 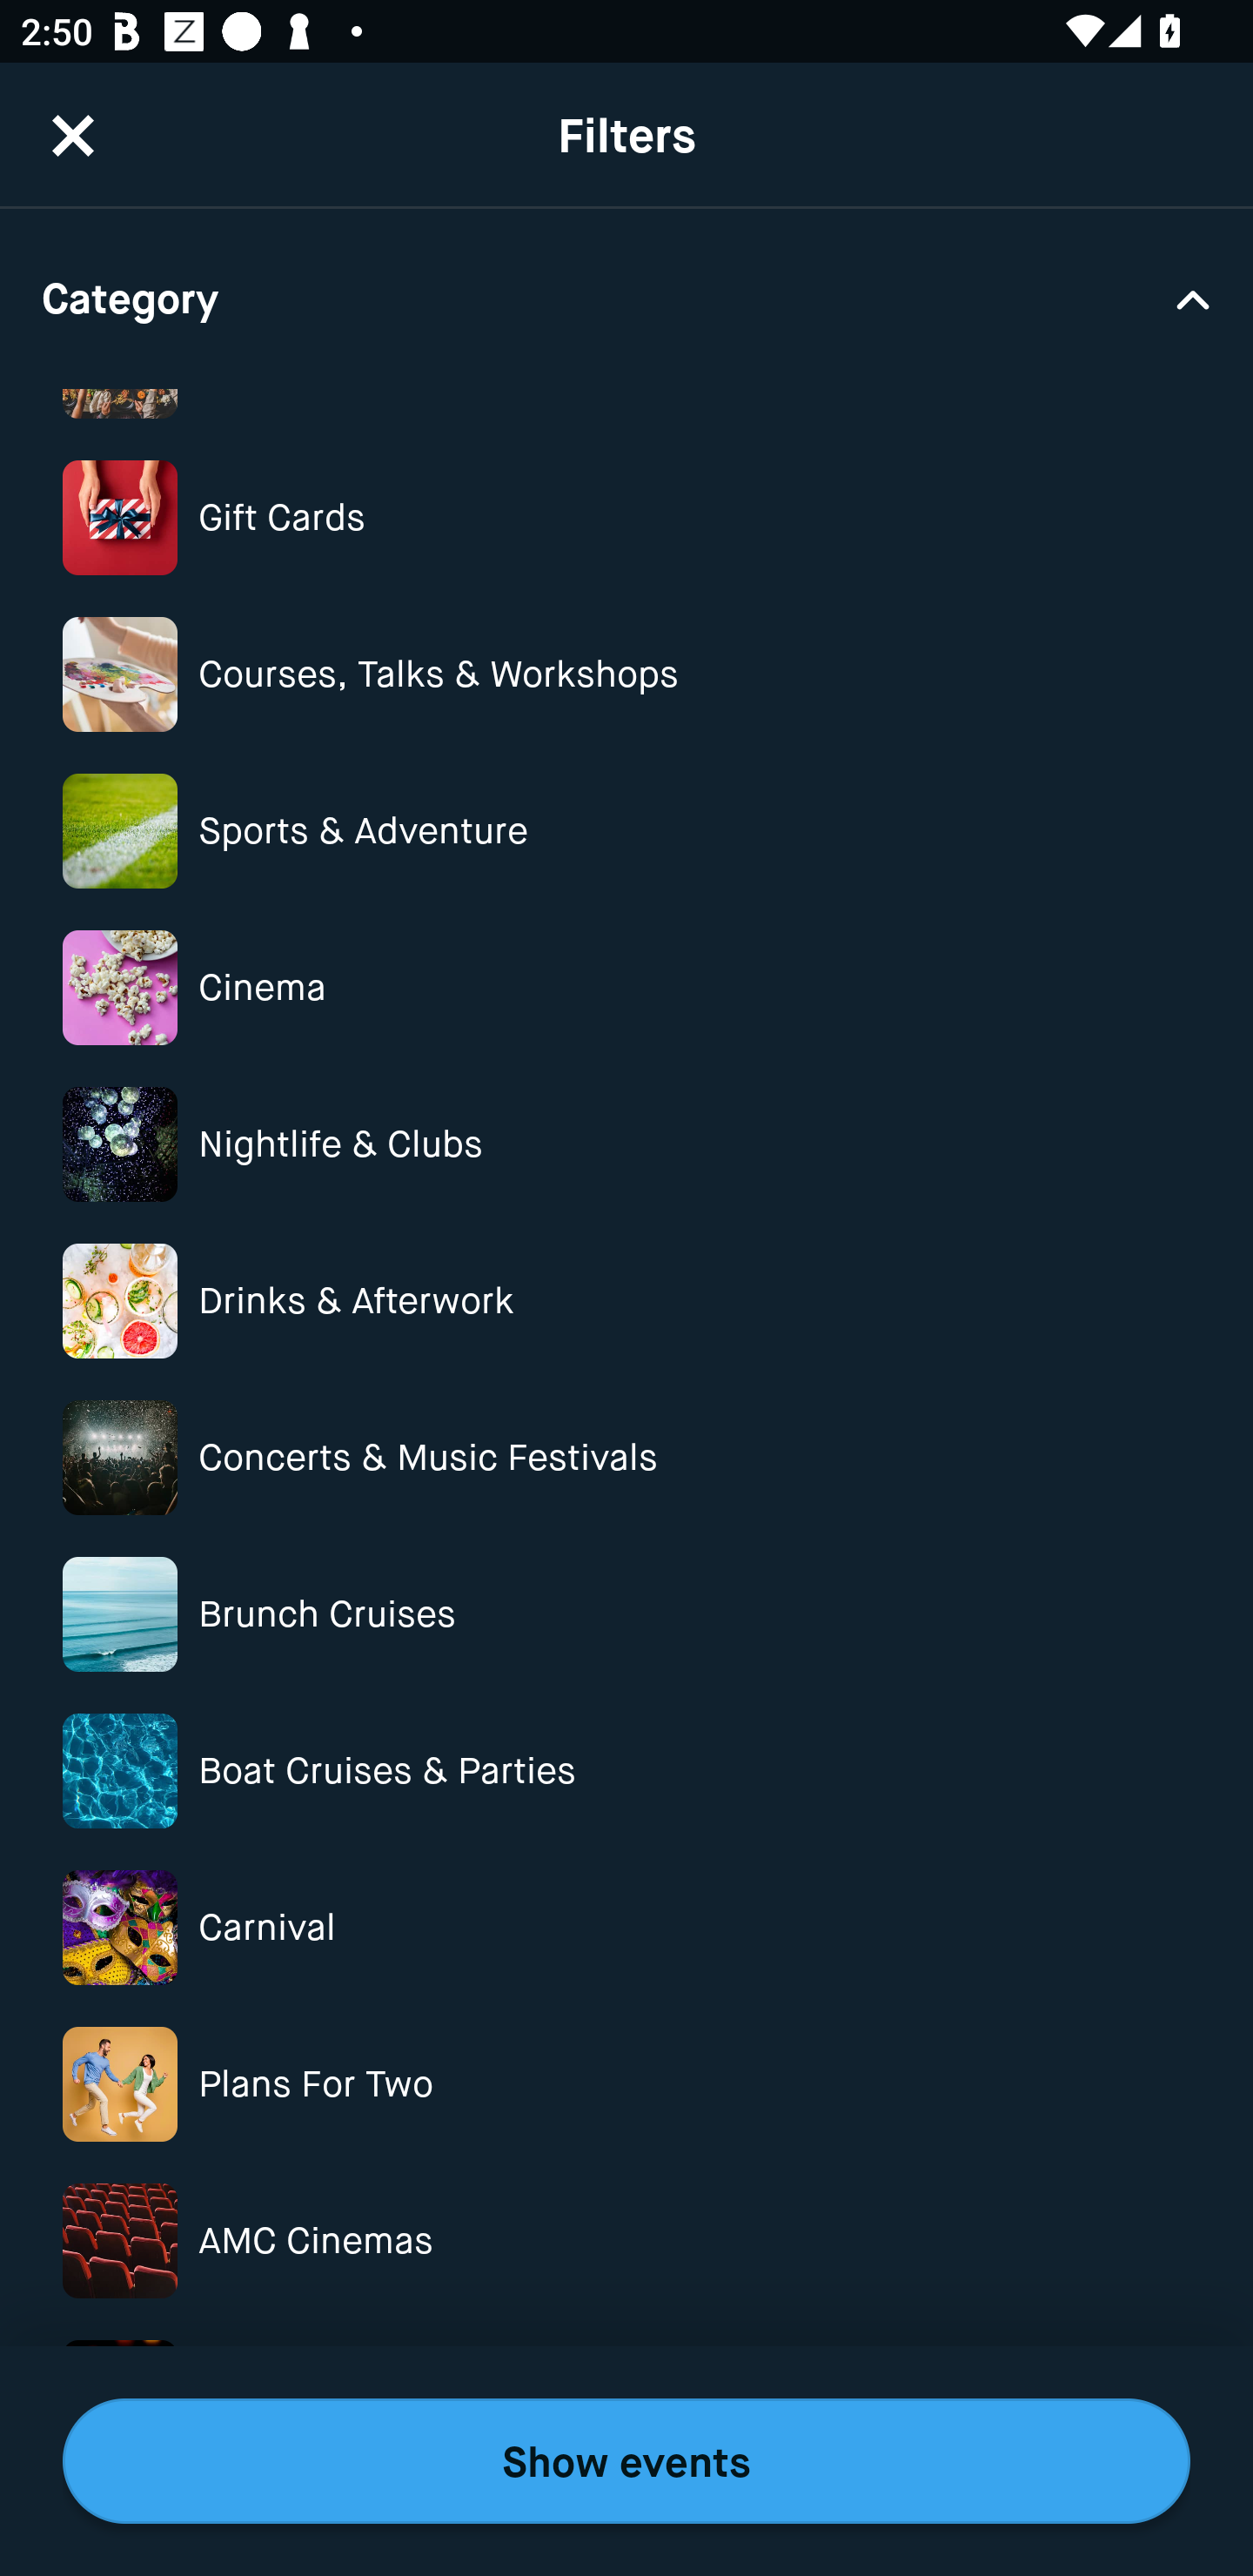 I want to click on Category Image Gift Cards, so click(x=626, y=517).